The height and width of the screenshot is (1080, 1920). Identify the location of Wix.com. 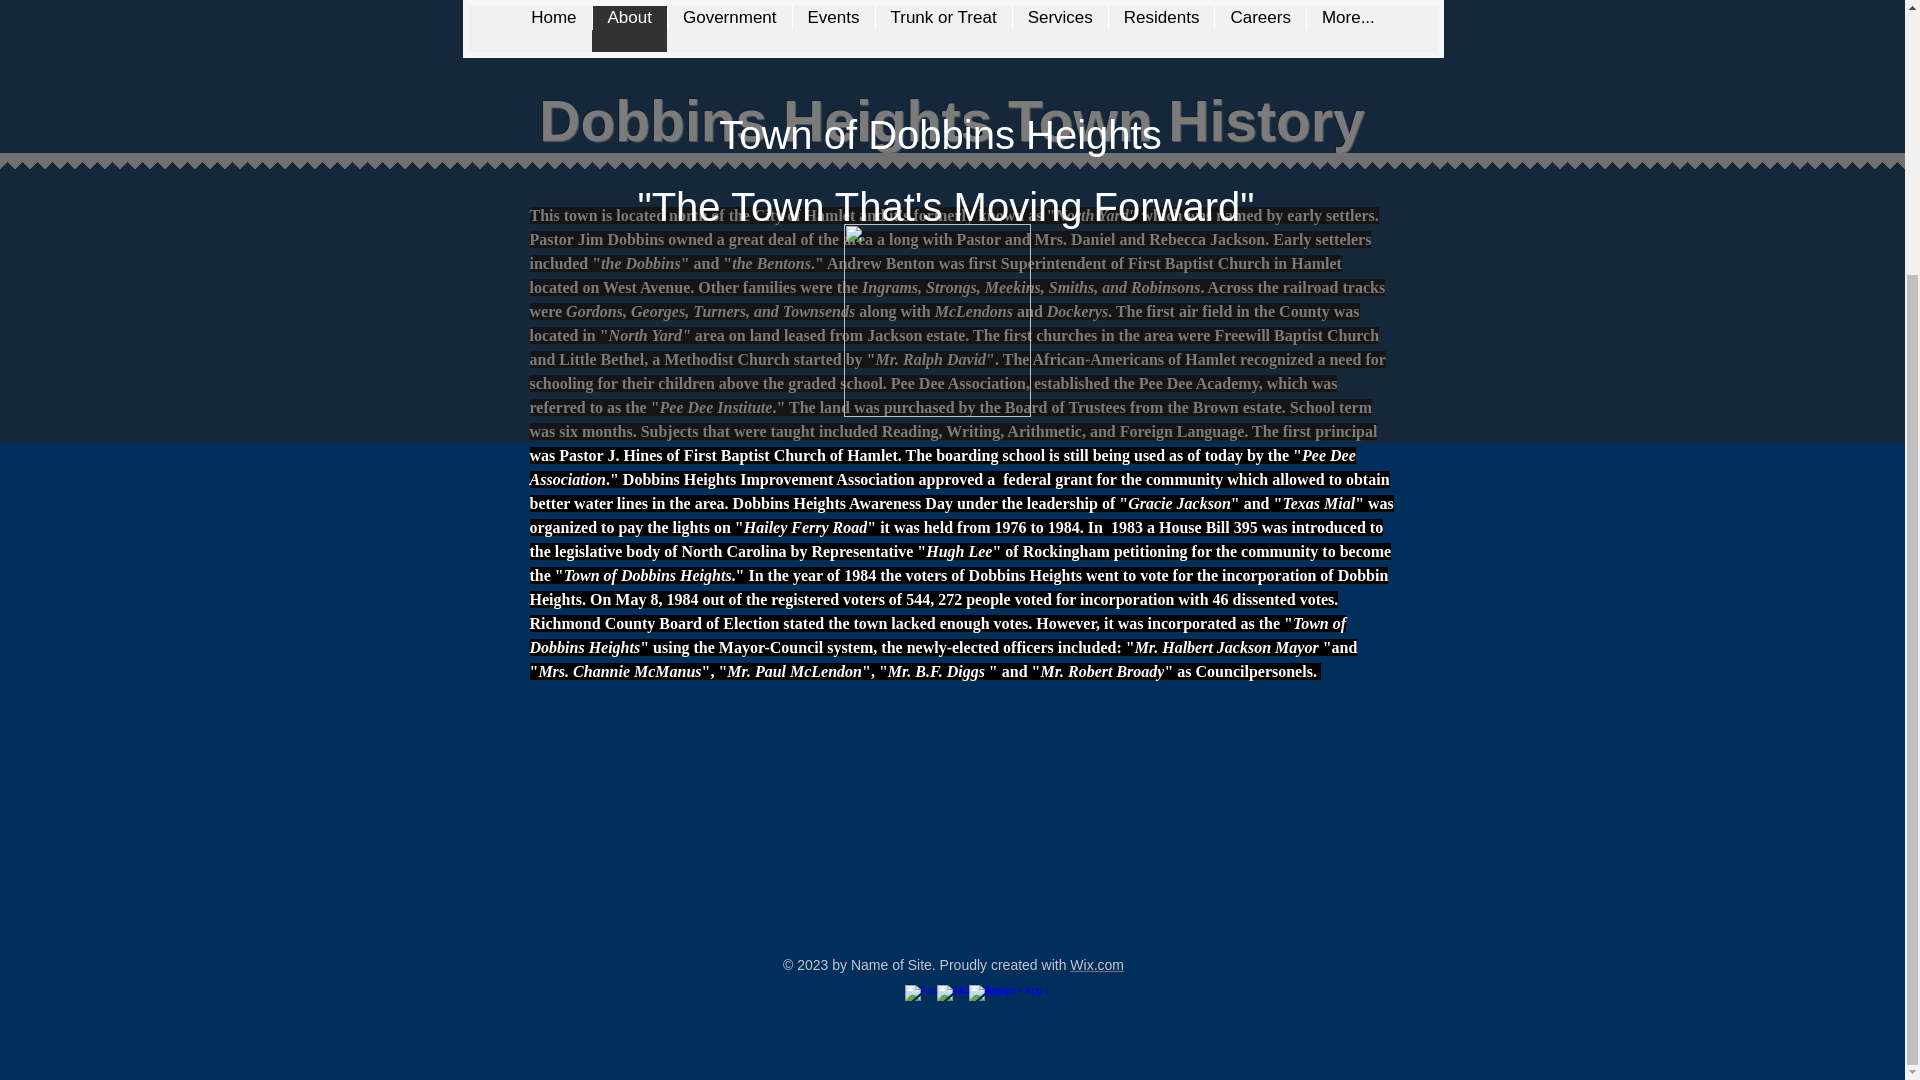
(1096, 964).